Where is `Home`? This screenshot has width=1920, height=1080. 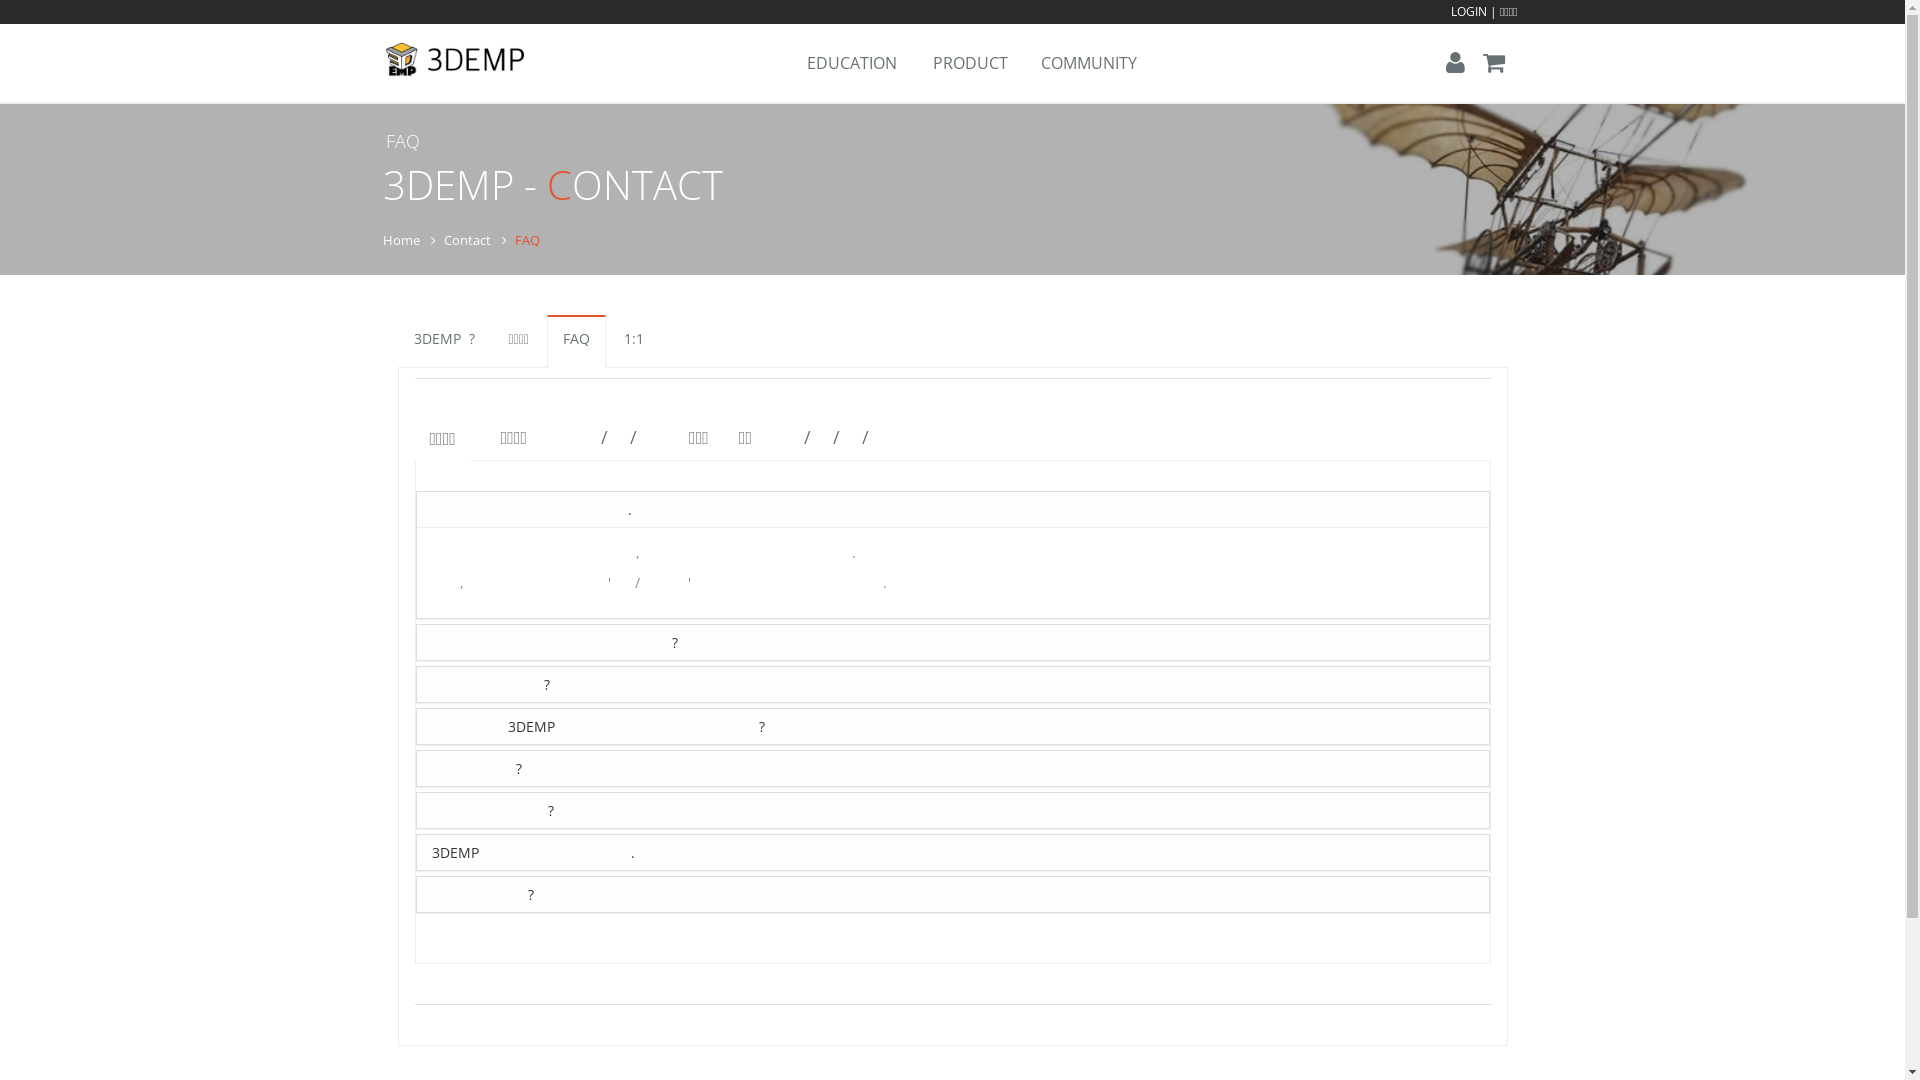 Home is located at coordinates (400, 240).